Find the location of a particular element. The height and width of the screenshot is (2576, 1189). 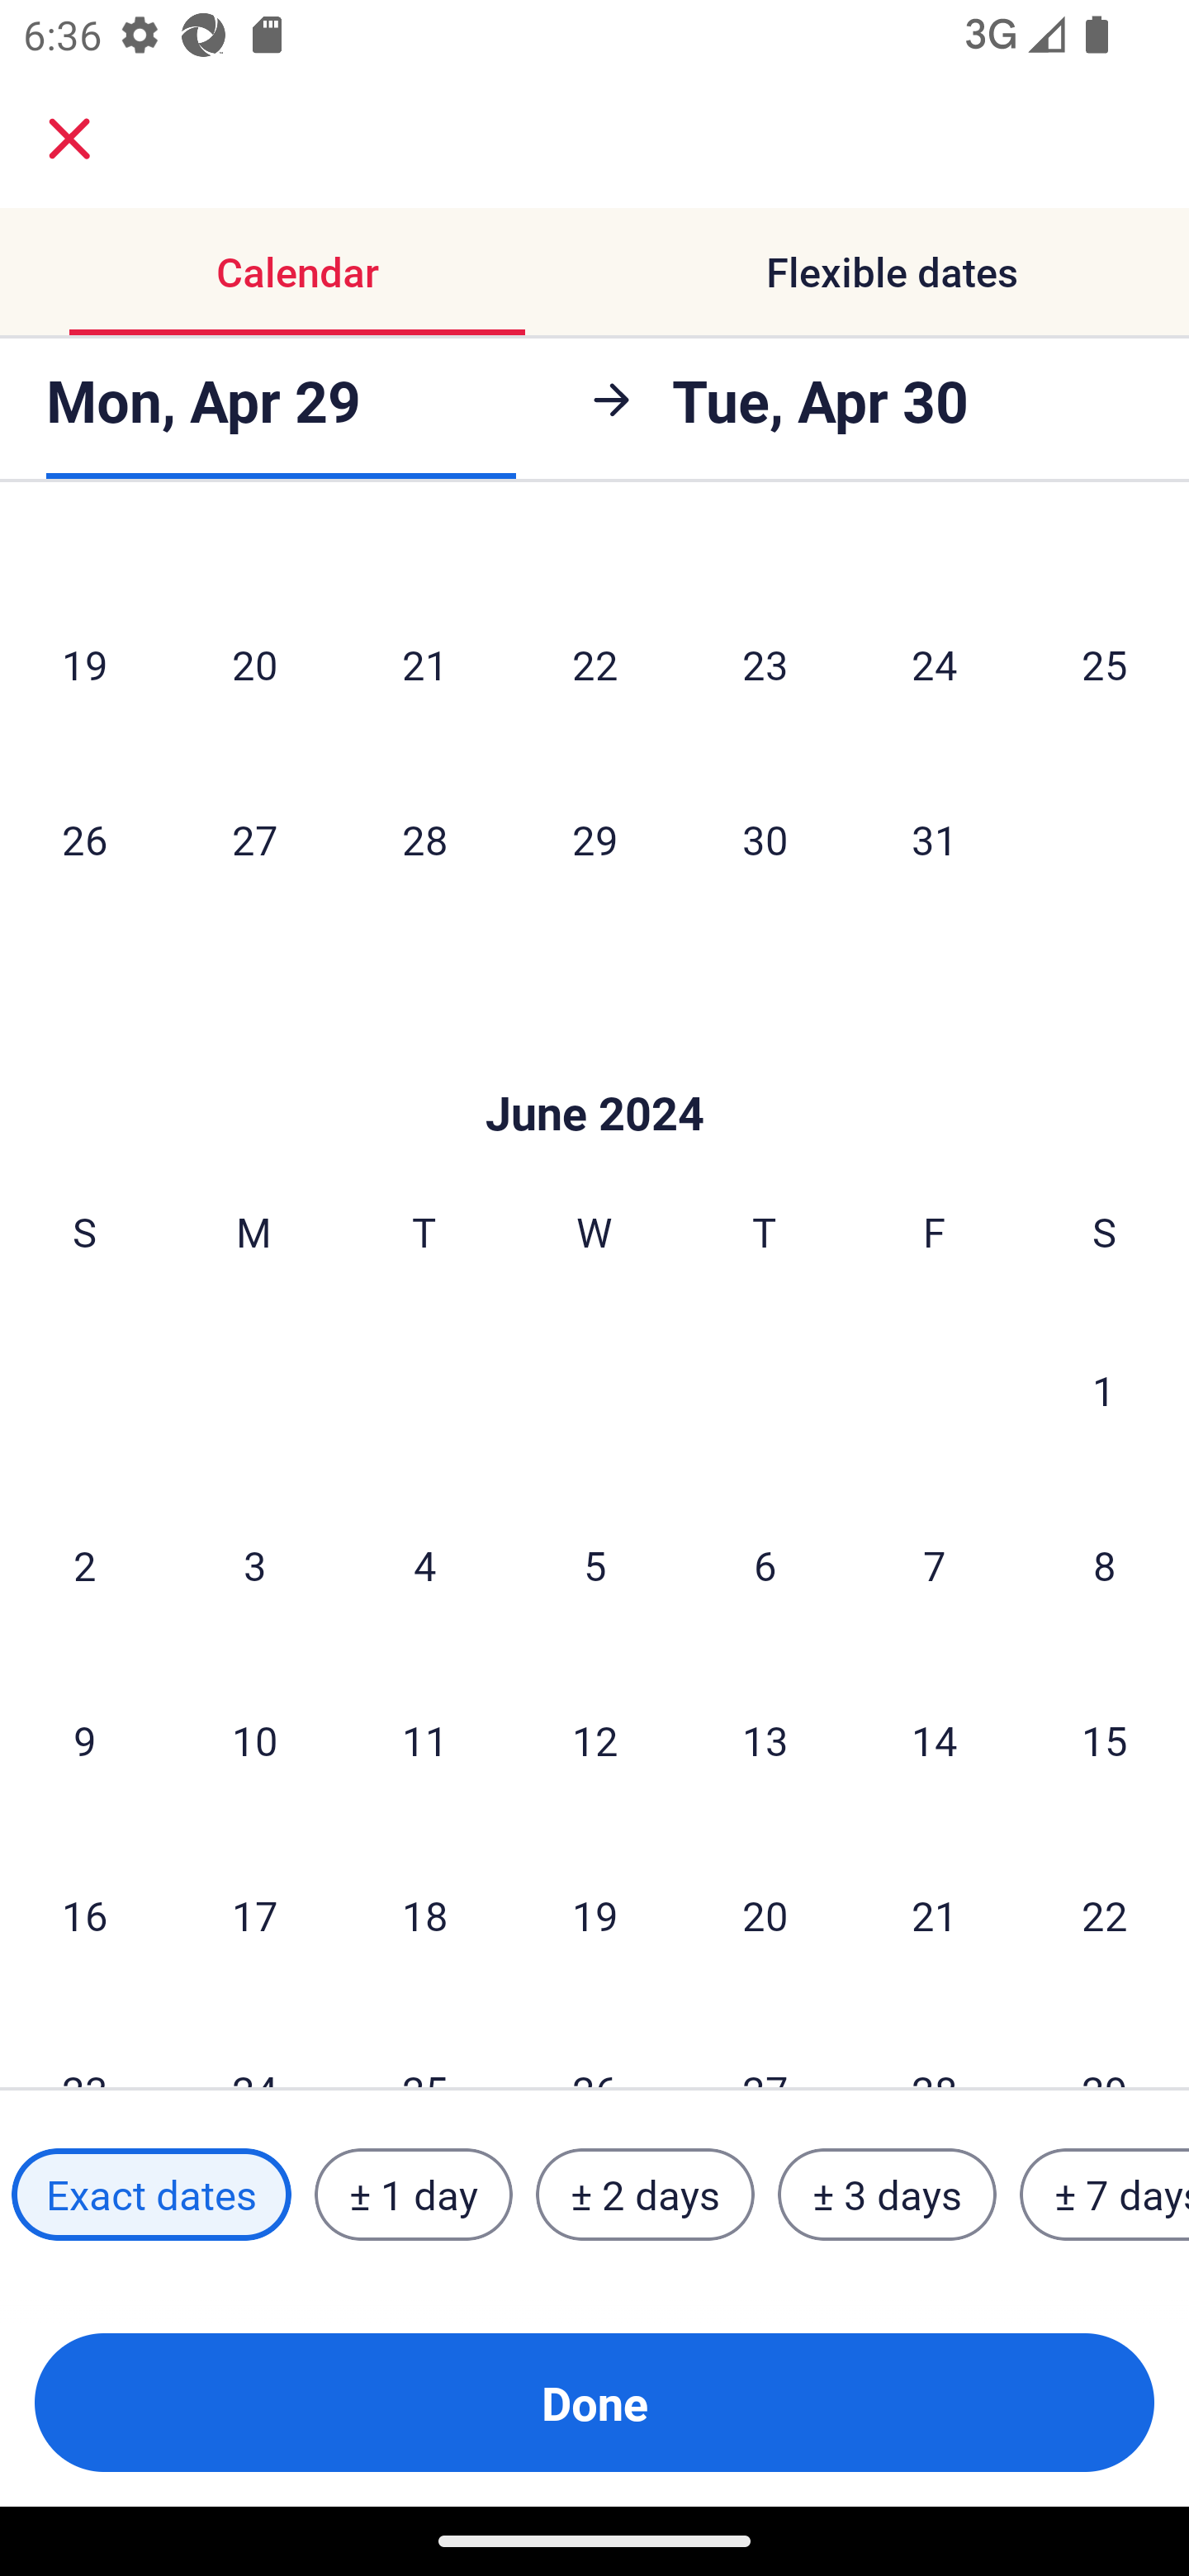

25 Saturday, May 25, 2024 is located at coordinates (1105, 664).